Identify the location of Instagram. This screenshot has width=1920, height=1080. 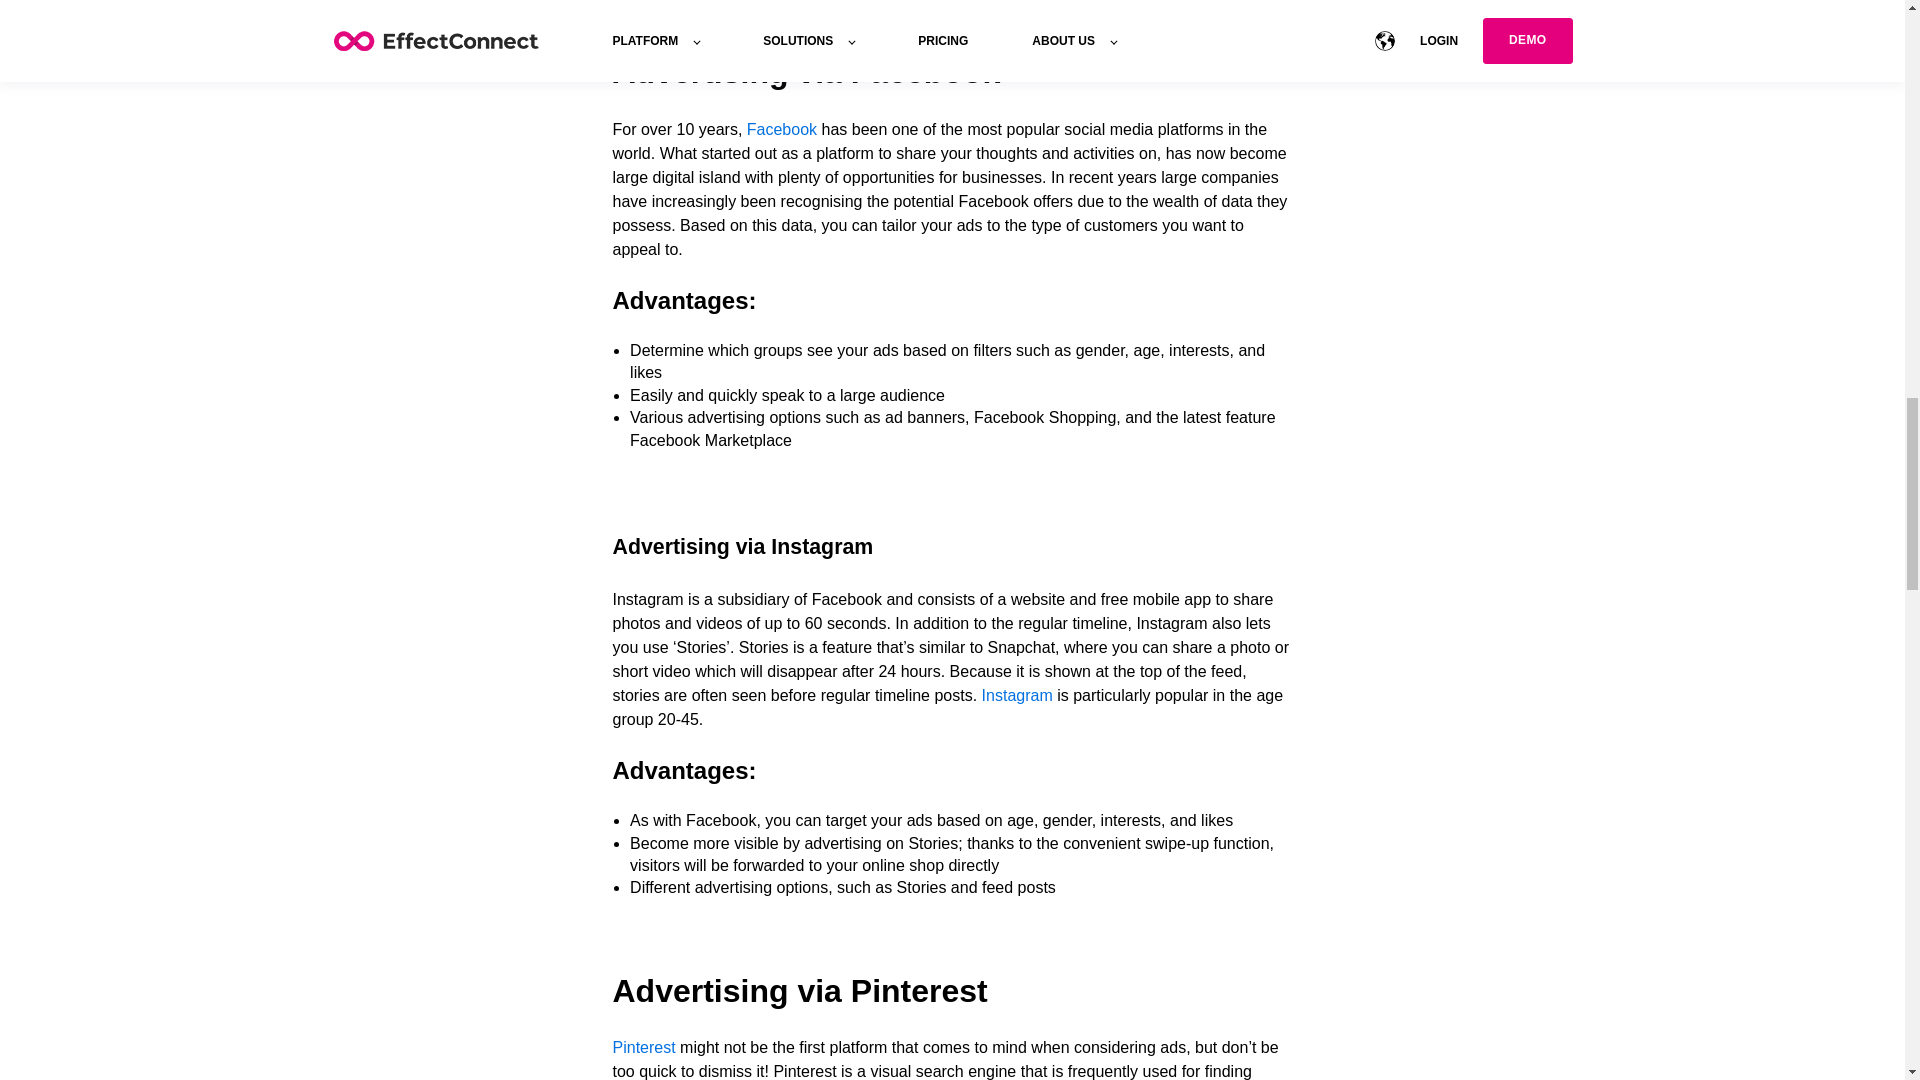
(1016, 695).